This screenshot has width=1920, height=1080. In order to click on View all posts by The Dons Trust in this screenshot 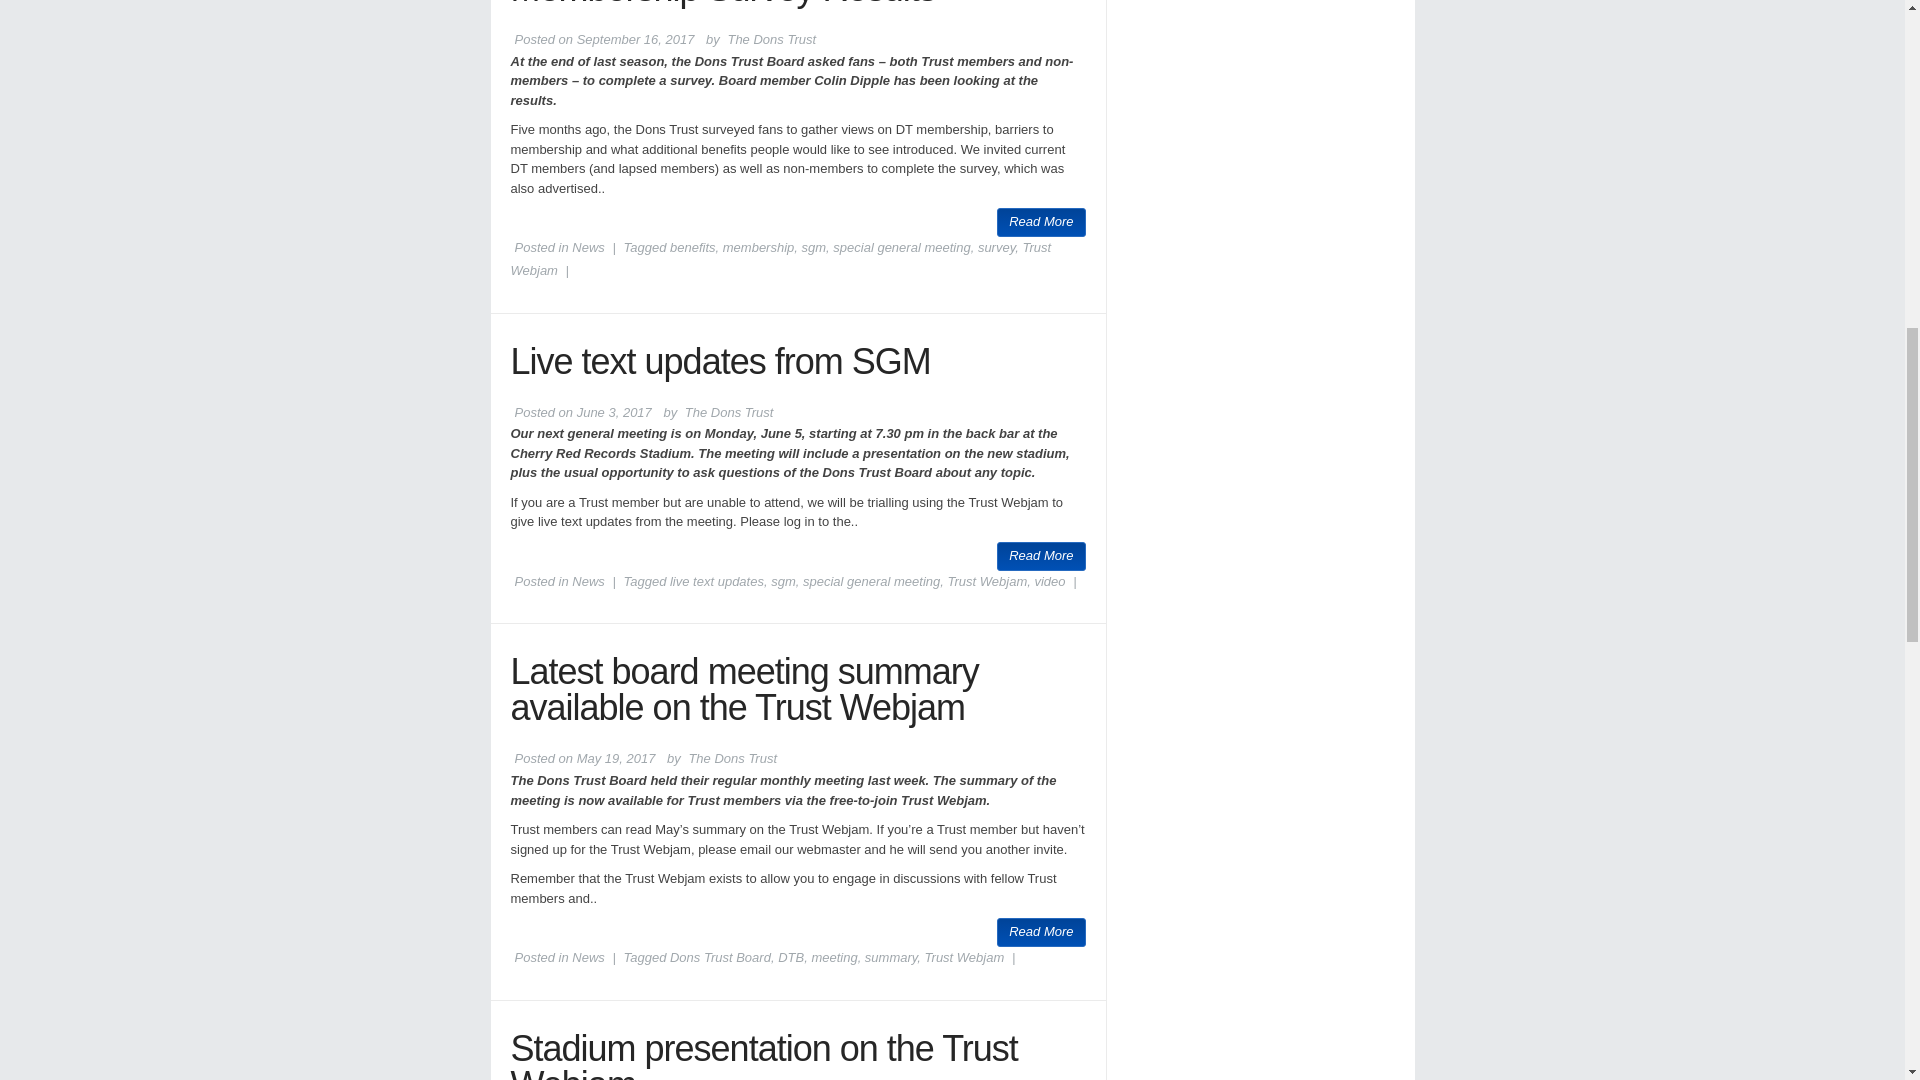, I will do `click(729, 411)`.